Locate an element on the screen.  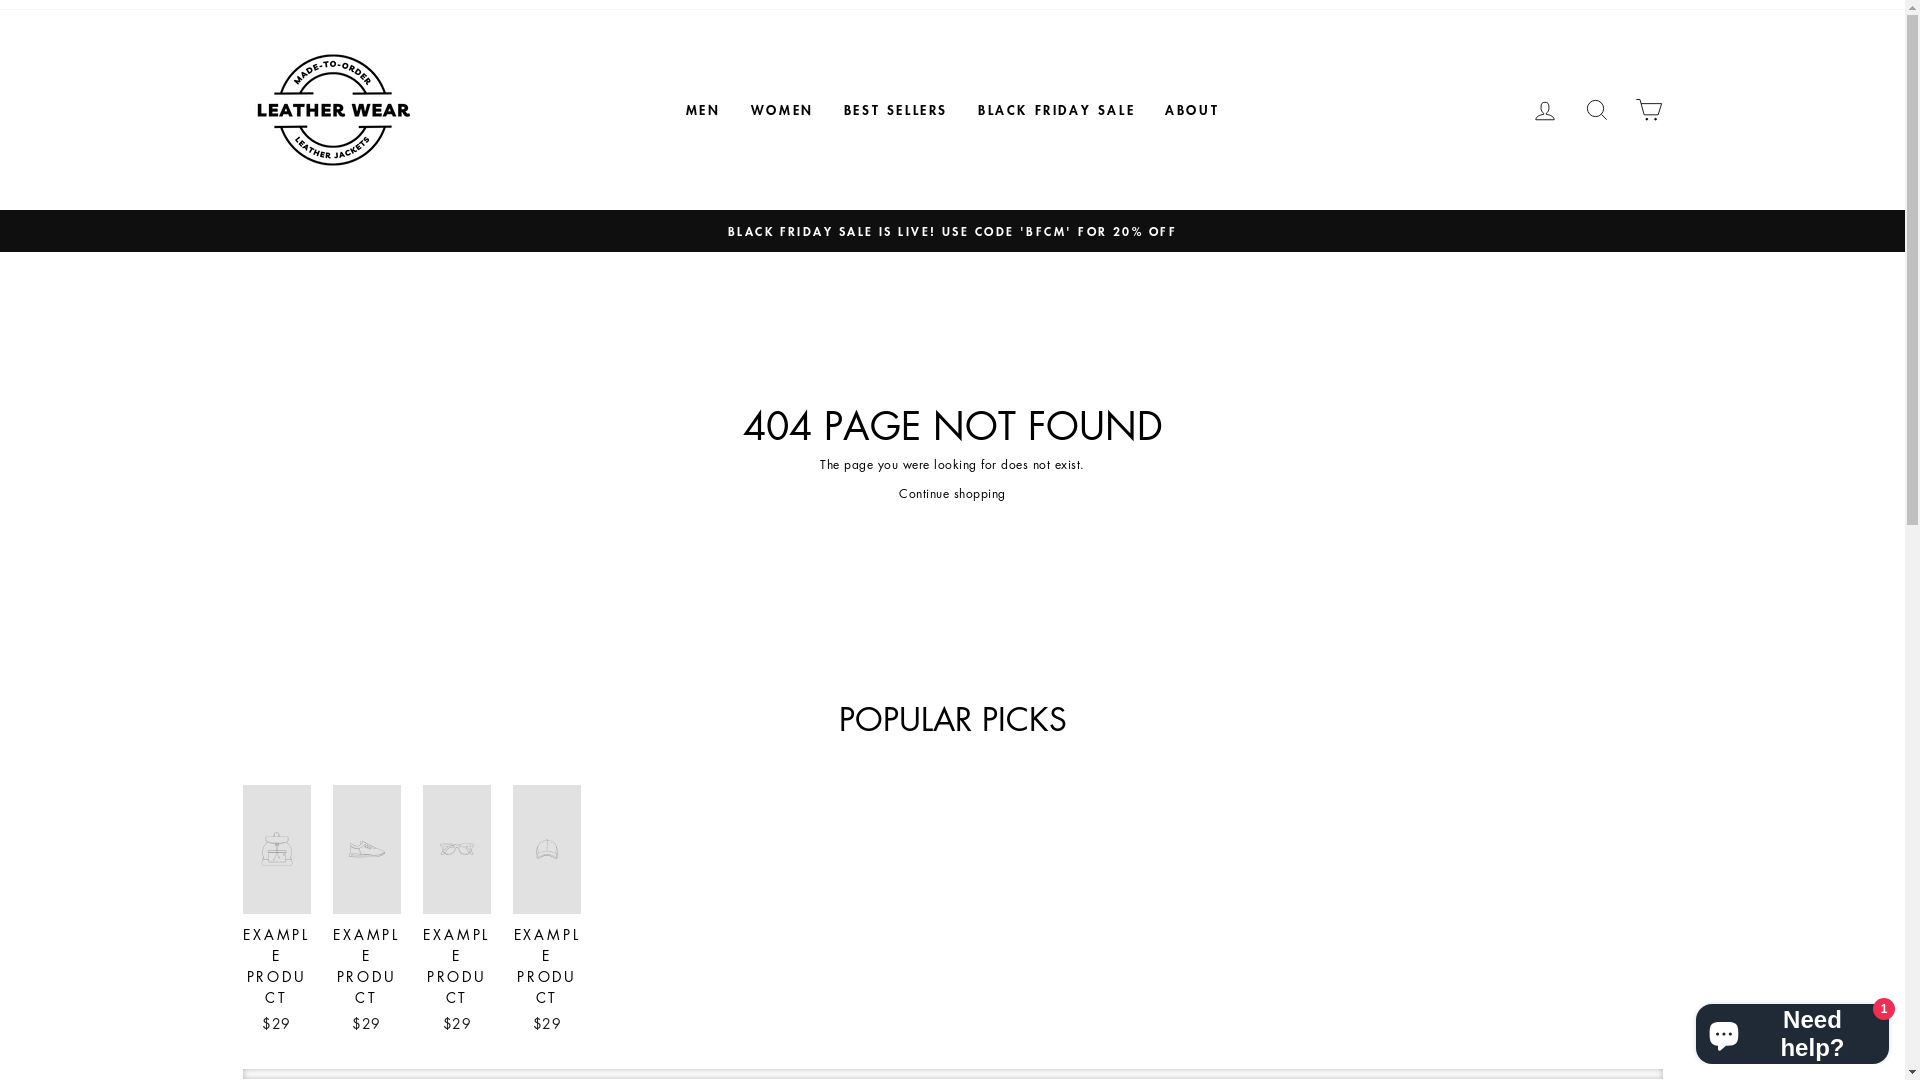
SEARCH is located at coordinates (1596, 110).